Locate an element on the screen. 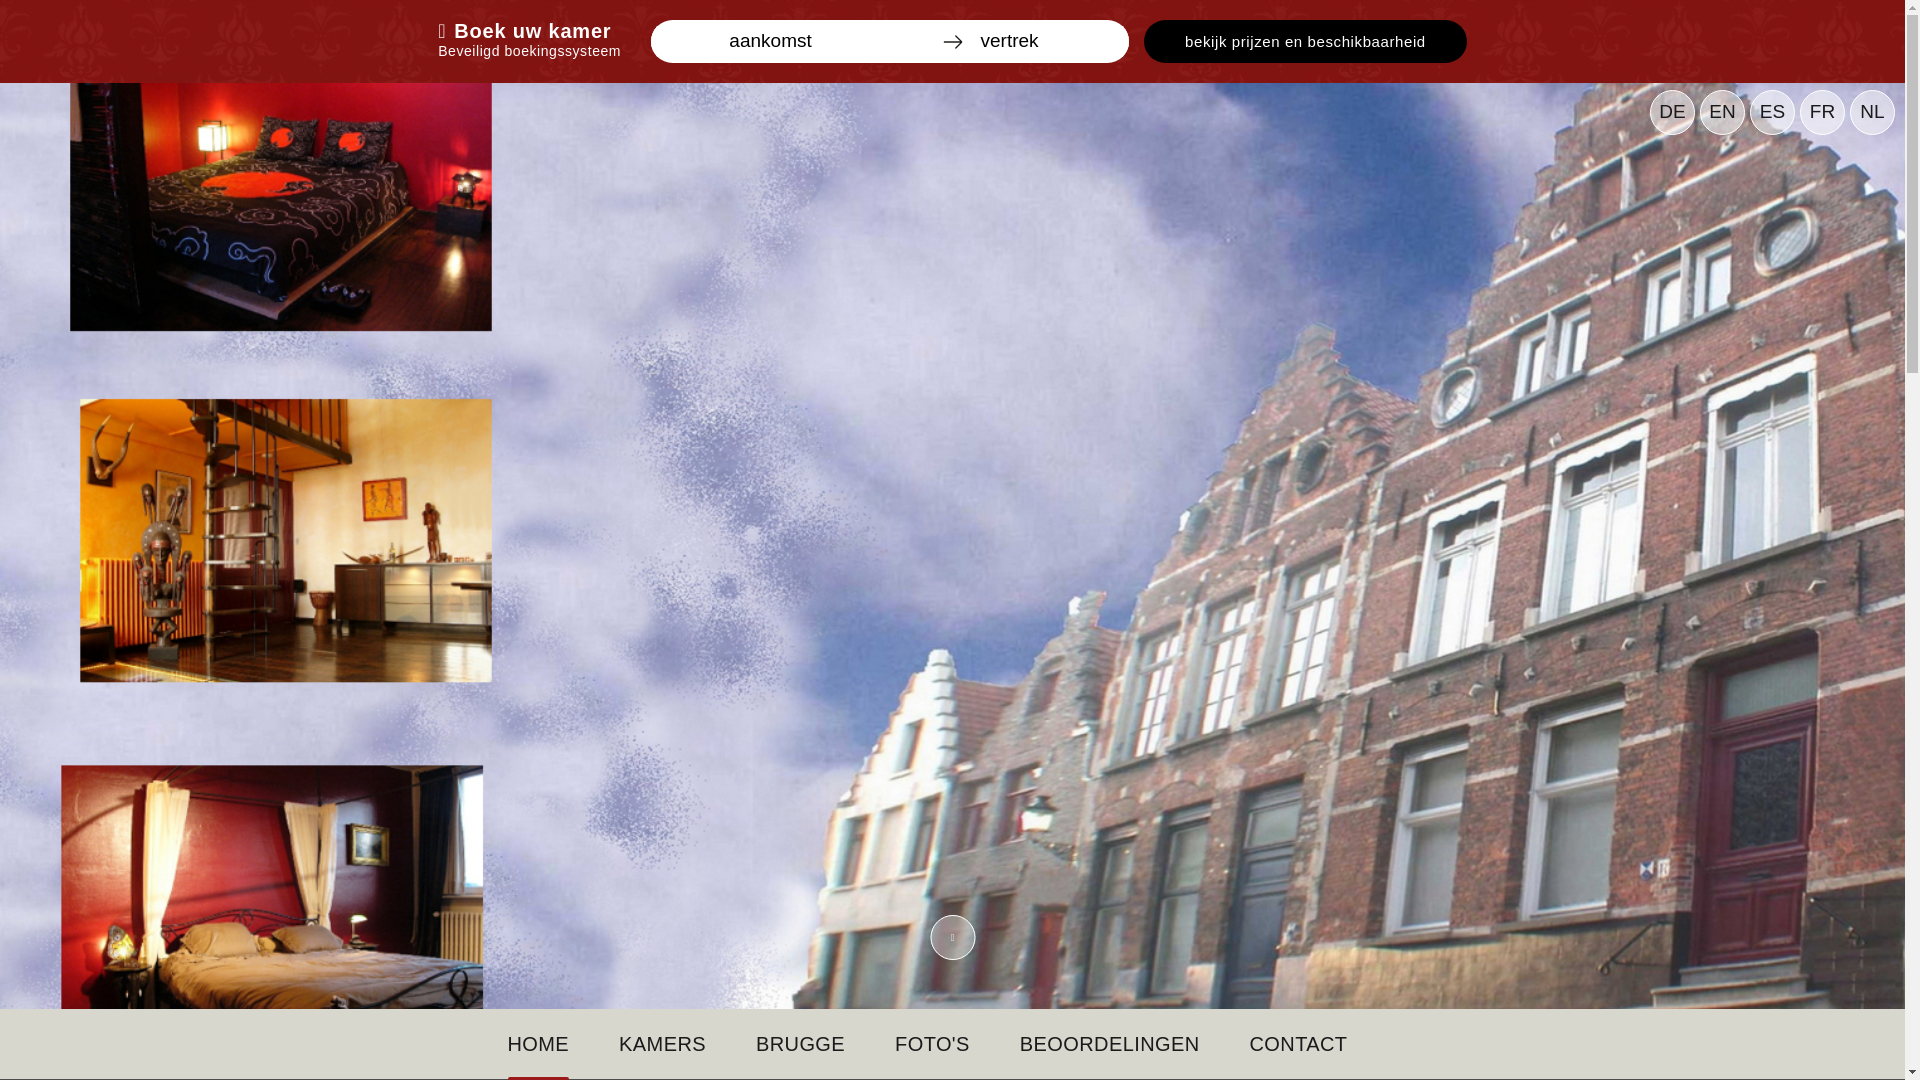 Image resolution: width=1920 pixels, height=1080 pixels. KAMERS is located at coordinates (662, 1044).